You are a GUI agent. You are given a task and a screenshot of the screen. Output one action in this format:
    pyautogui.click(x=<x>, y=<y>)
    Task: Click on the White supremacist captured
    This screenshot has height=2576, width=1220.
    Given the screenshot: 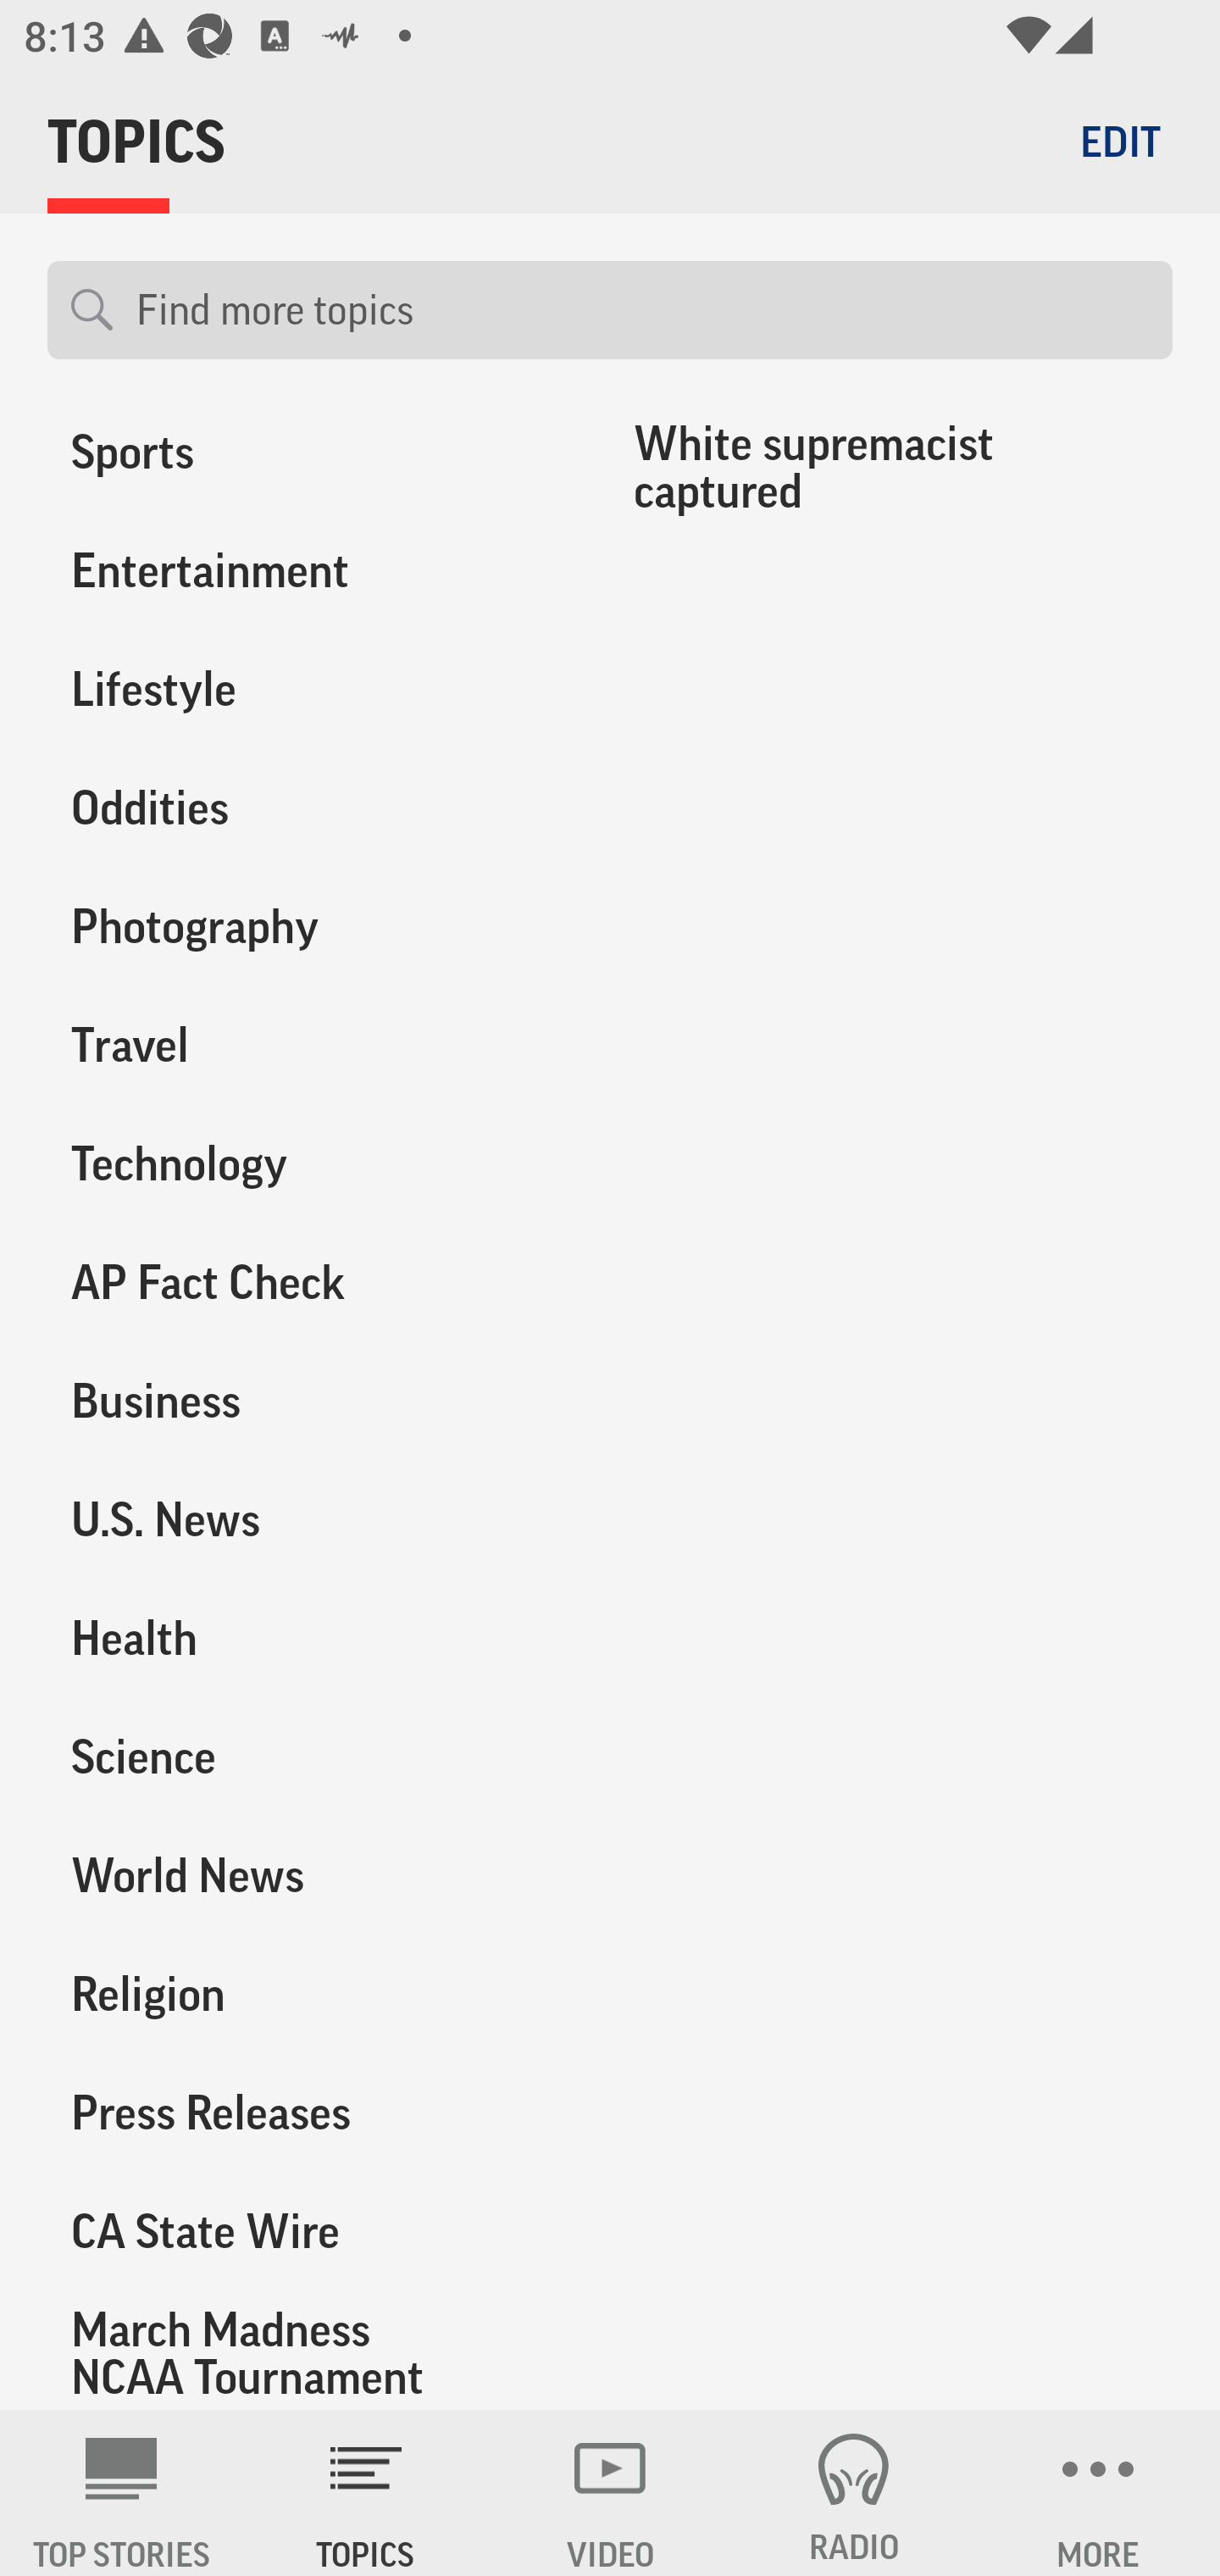 What is the action you would take?
    pyautogui.click(x=891, y=469)
    